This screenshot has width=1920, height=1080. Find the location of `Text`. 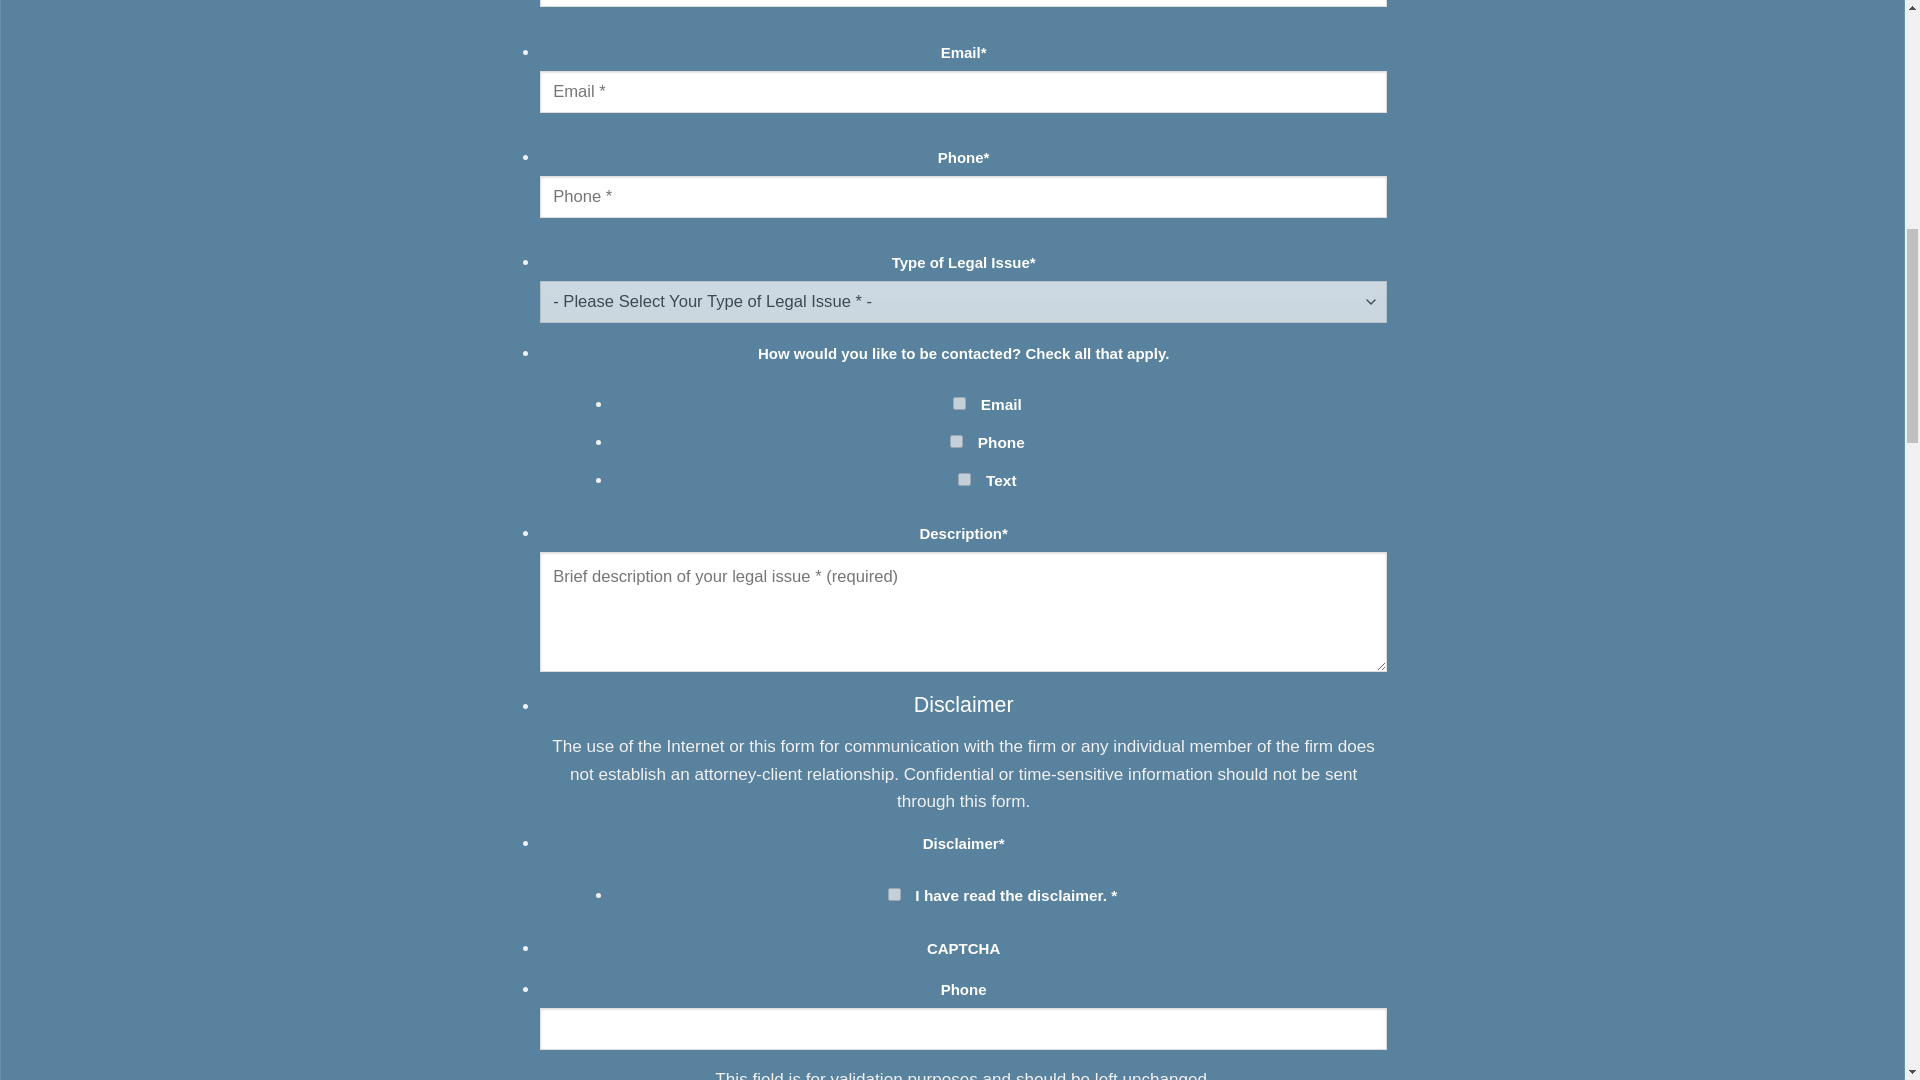

Text is located at coordinates (964, 480).